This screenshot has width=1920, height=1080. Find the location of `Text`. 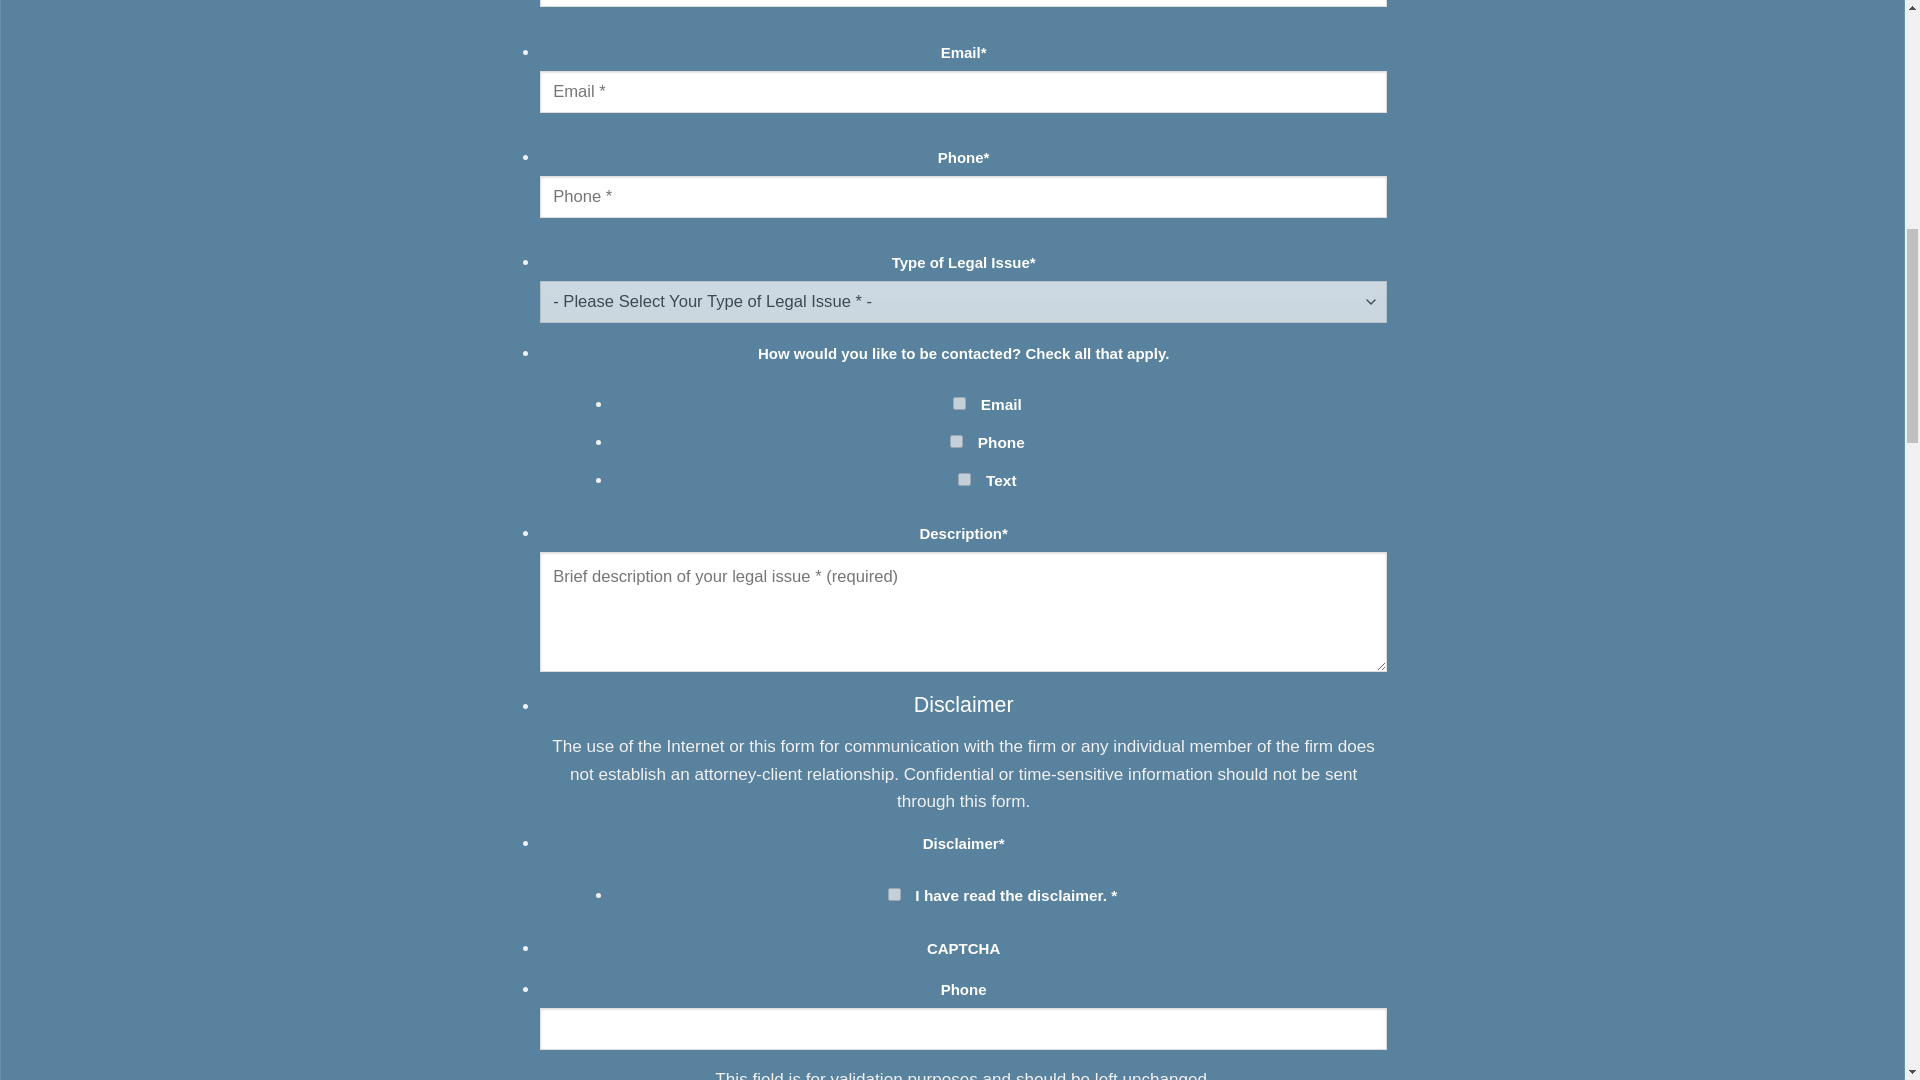

Text is located at coordinates (964, 480).